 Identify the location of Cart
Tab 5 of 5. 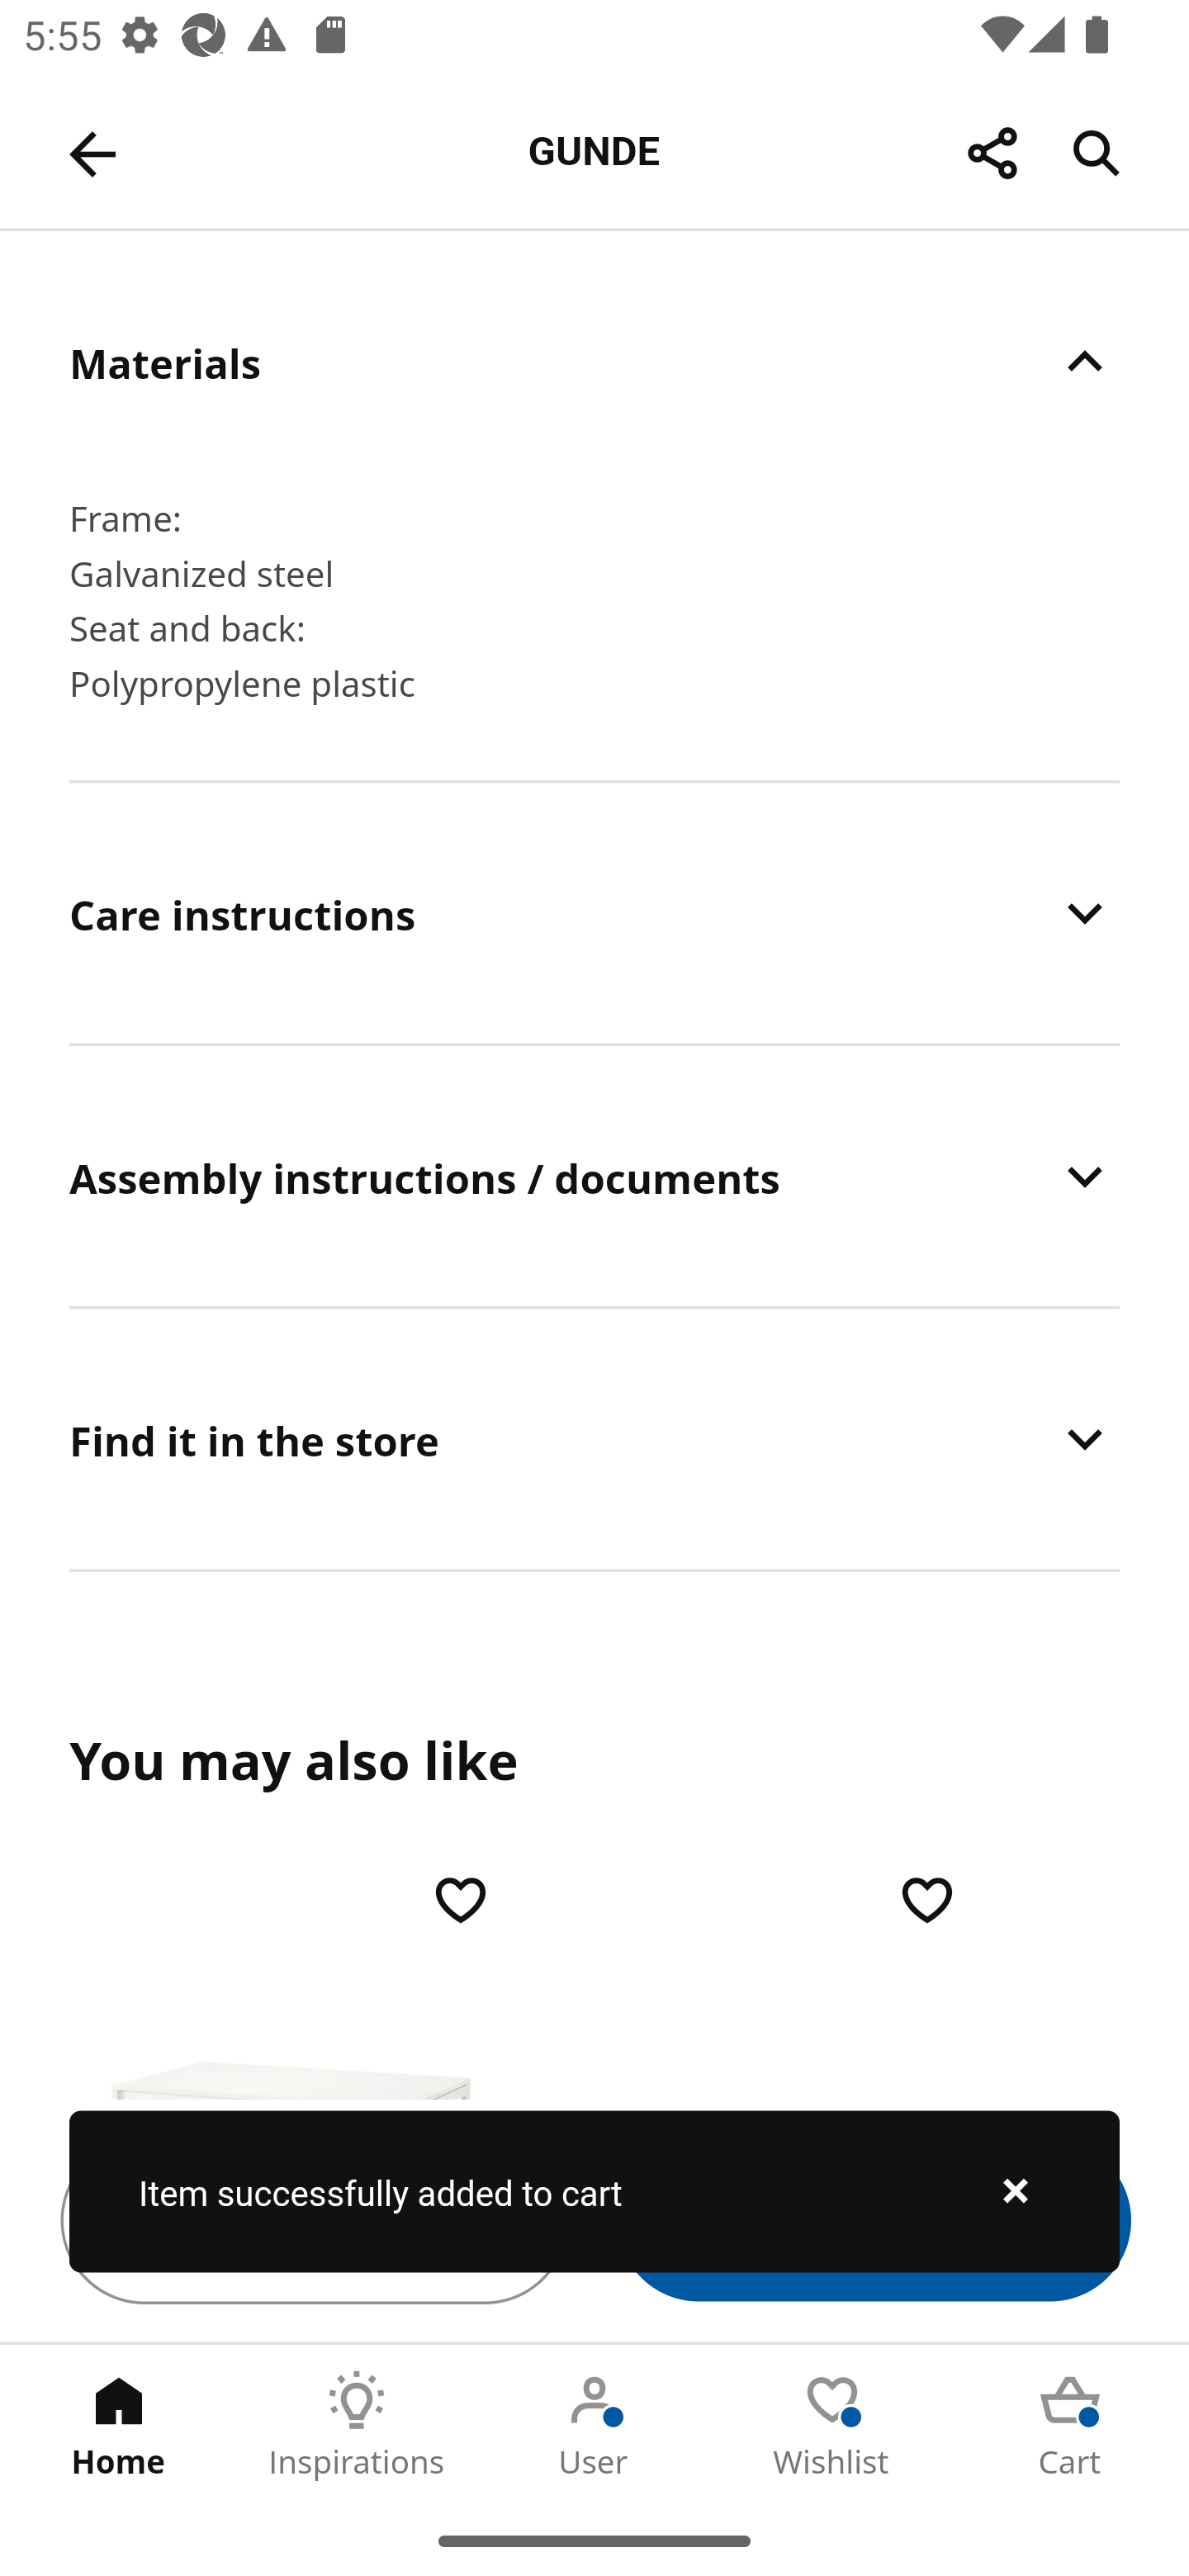
(1070, 2425).